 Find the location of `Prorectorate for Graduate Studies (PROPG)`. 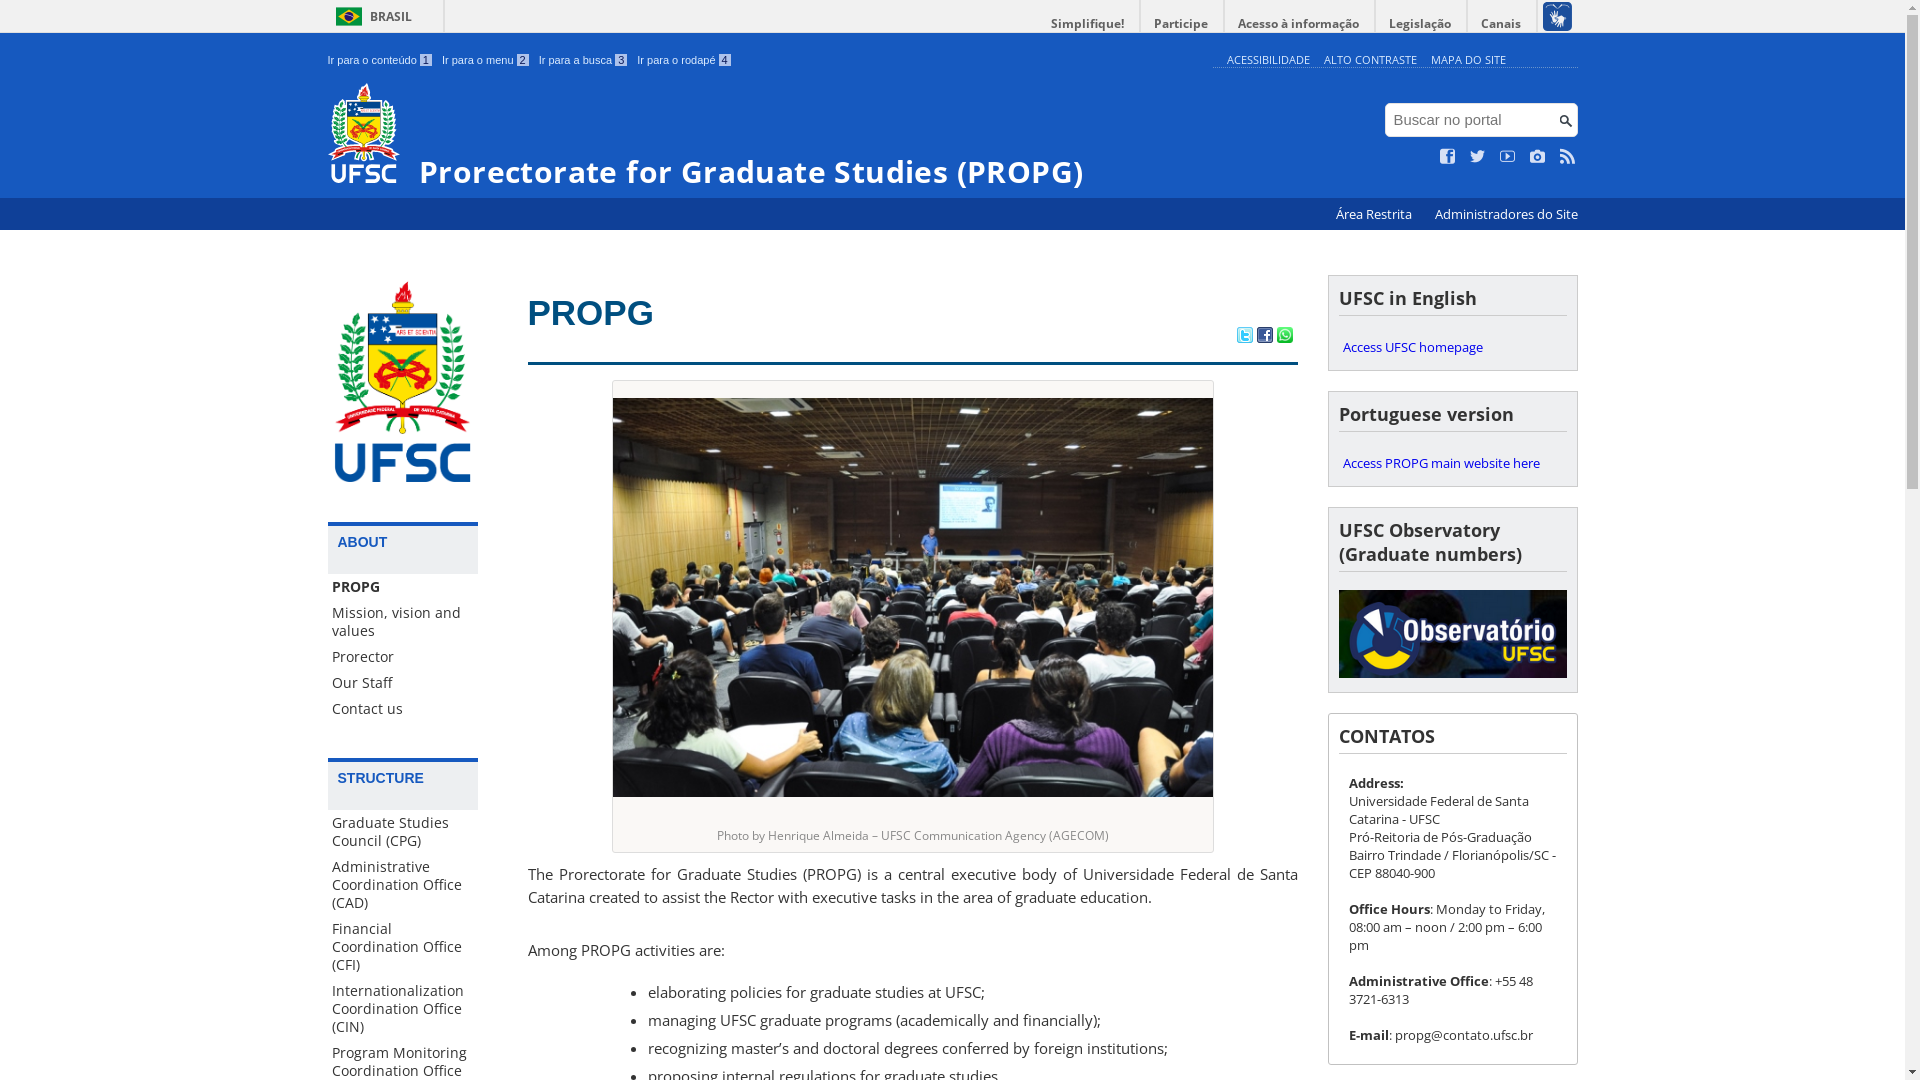

Prorectorate for Graduate Studies (PROPG) is located at coordinates (766, 136).